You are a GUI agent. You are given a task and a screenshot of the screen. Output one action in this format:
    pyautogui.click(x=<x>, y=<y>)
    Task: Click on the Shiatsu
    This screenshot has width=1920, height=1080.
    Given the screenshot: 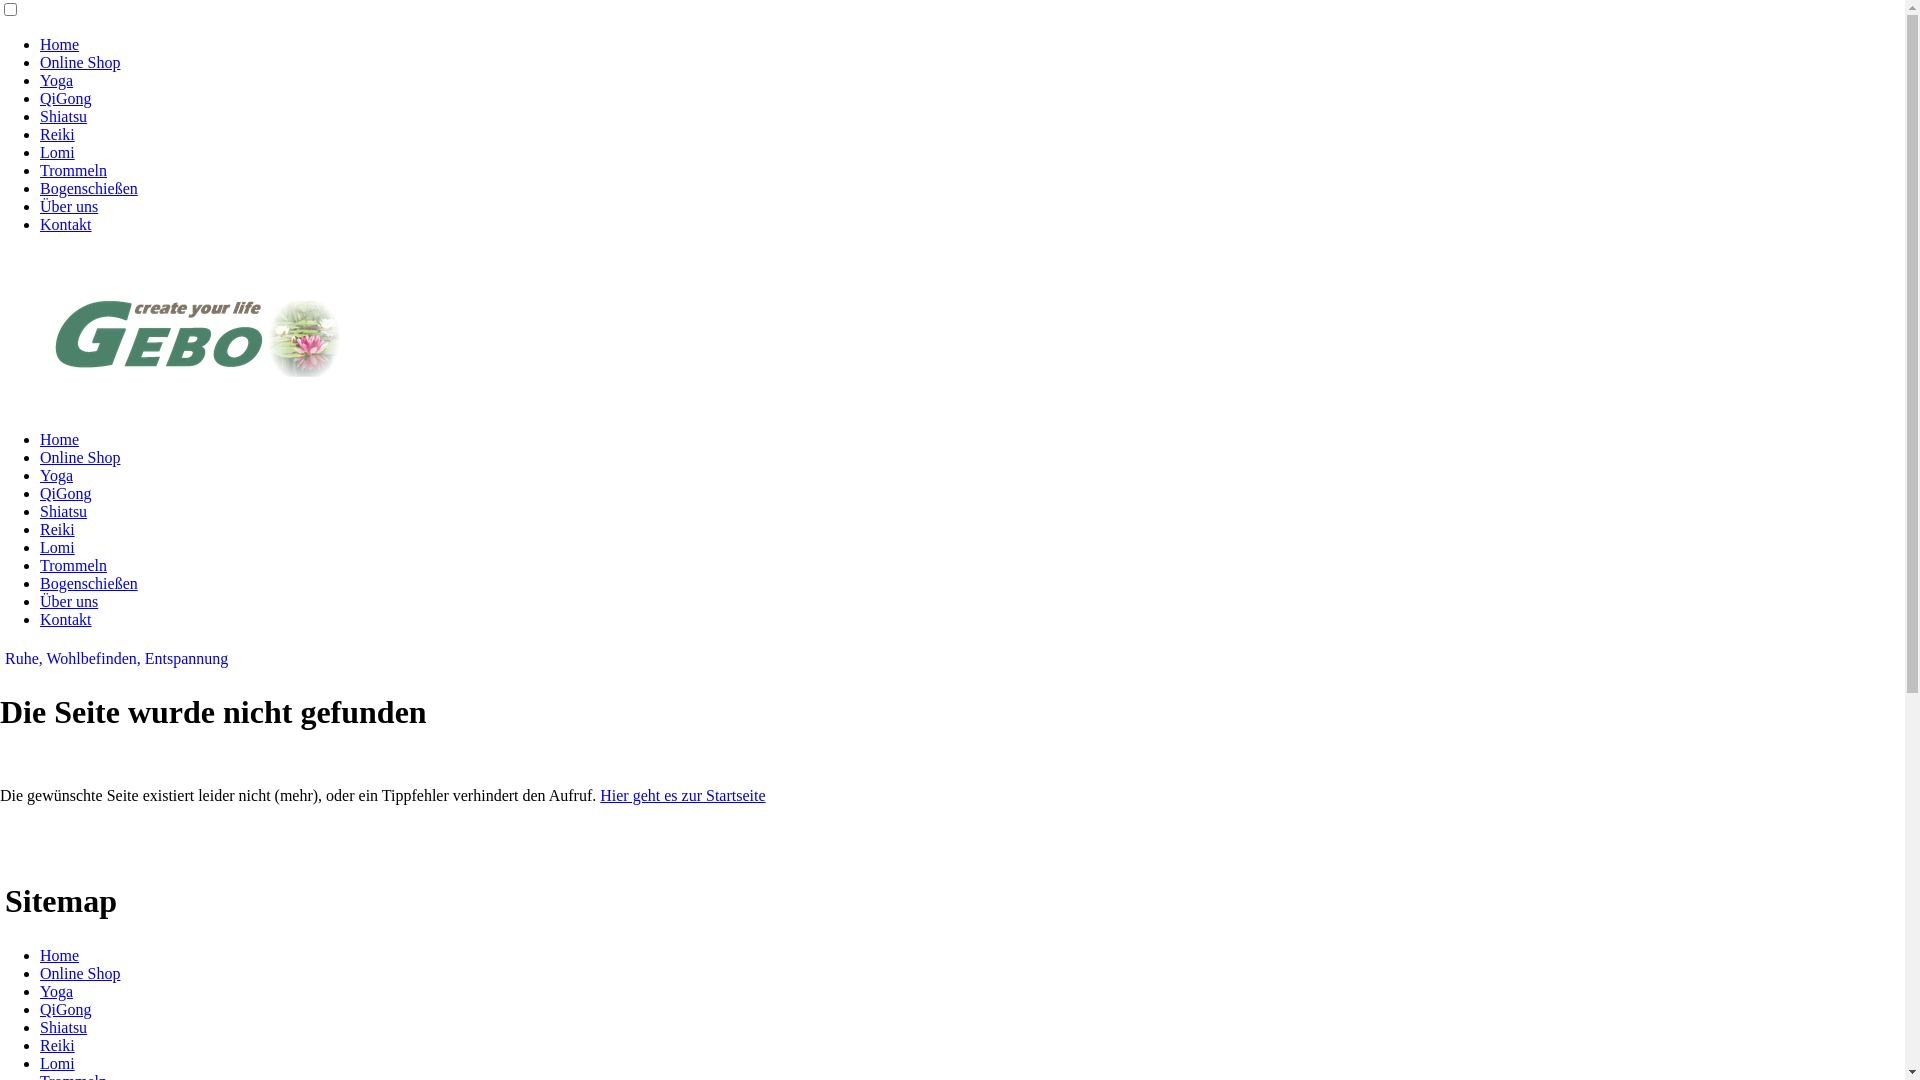 What is the action you would take?
    pyautogui.click(x=64, y=116)
    